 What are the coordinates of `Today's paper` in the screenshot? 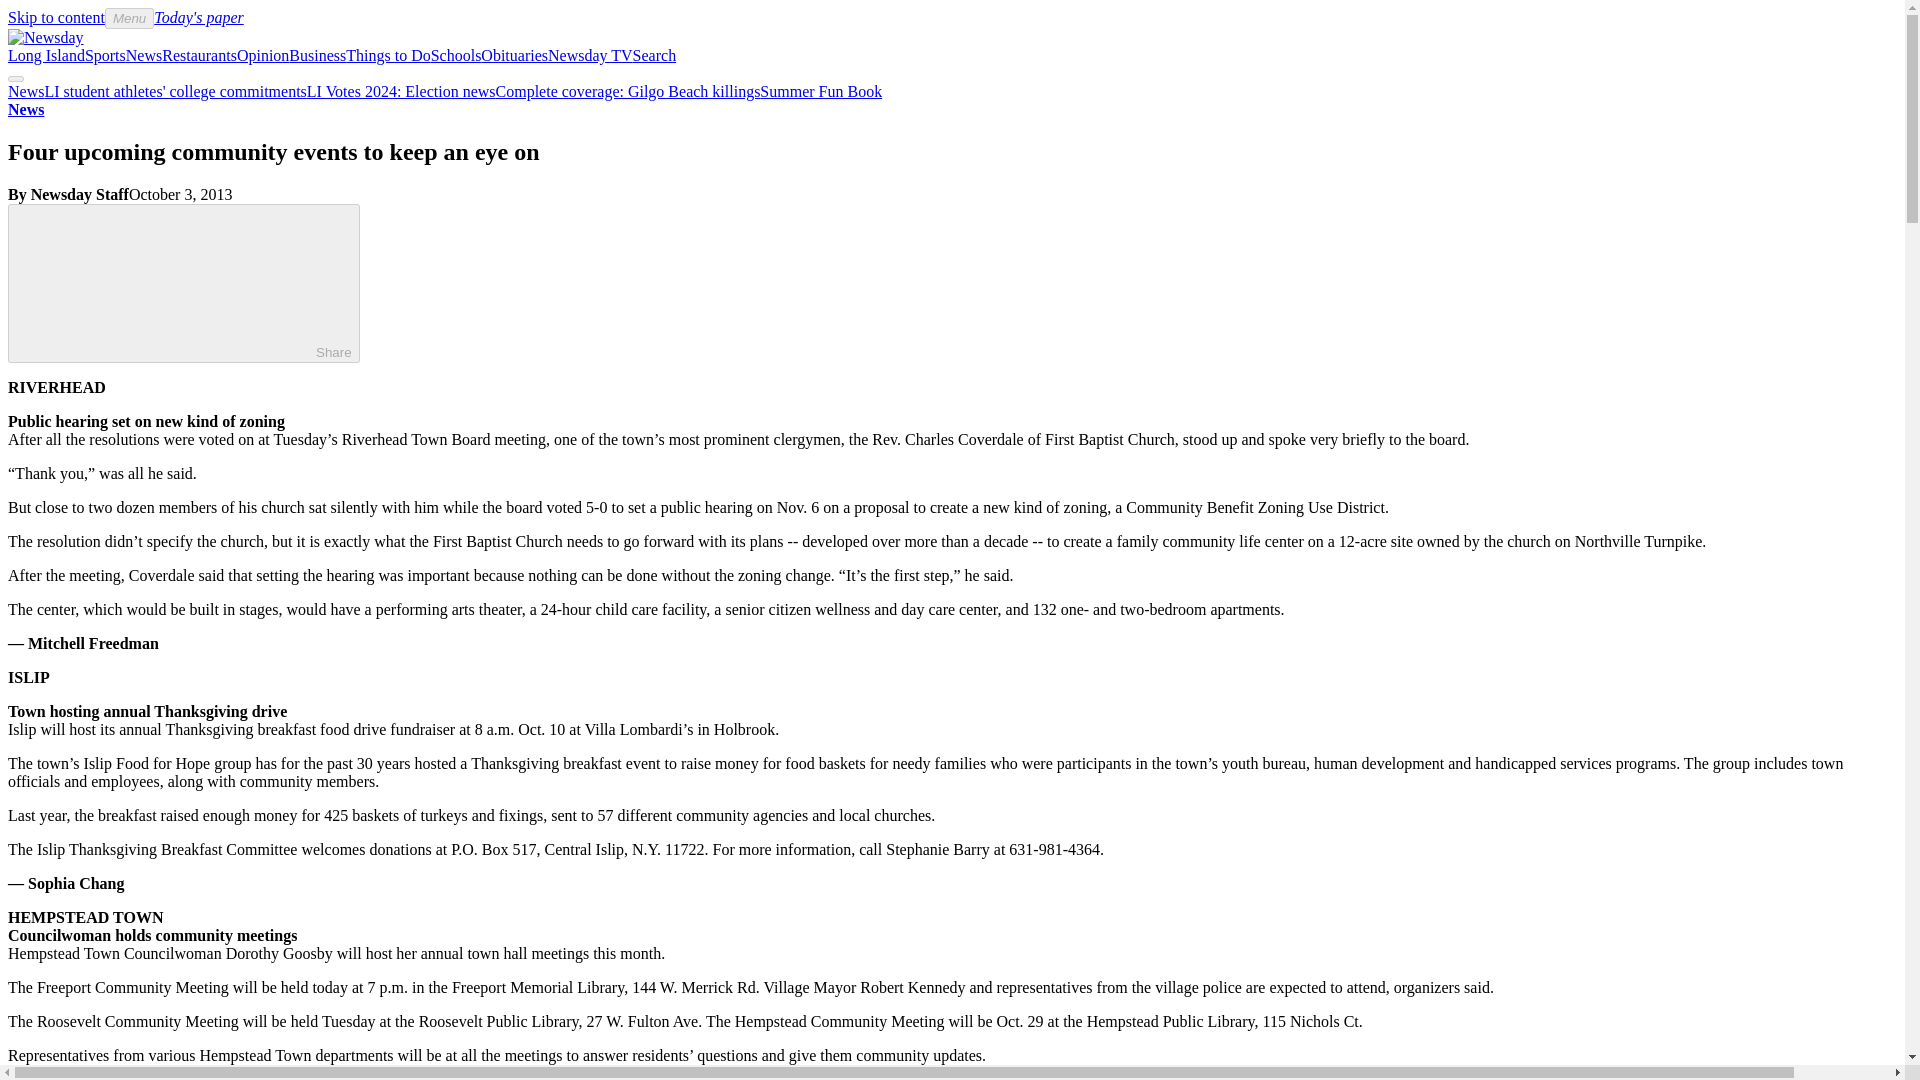 It's located at (198, 16).